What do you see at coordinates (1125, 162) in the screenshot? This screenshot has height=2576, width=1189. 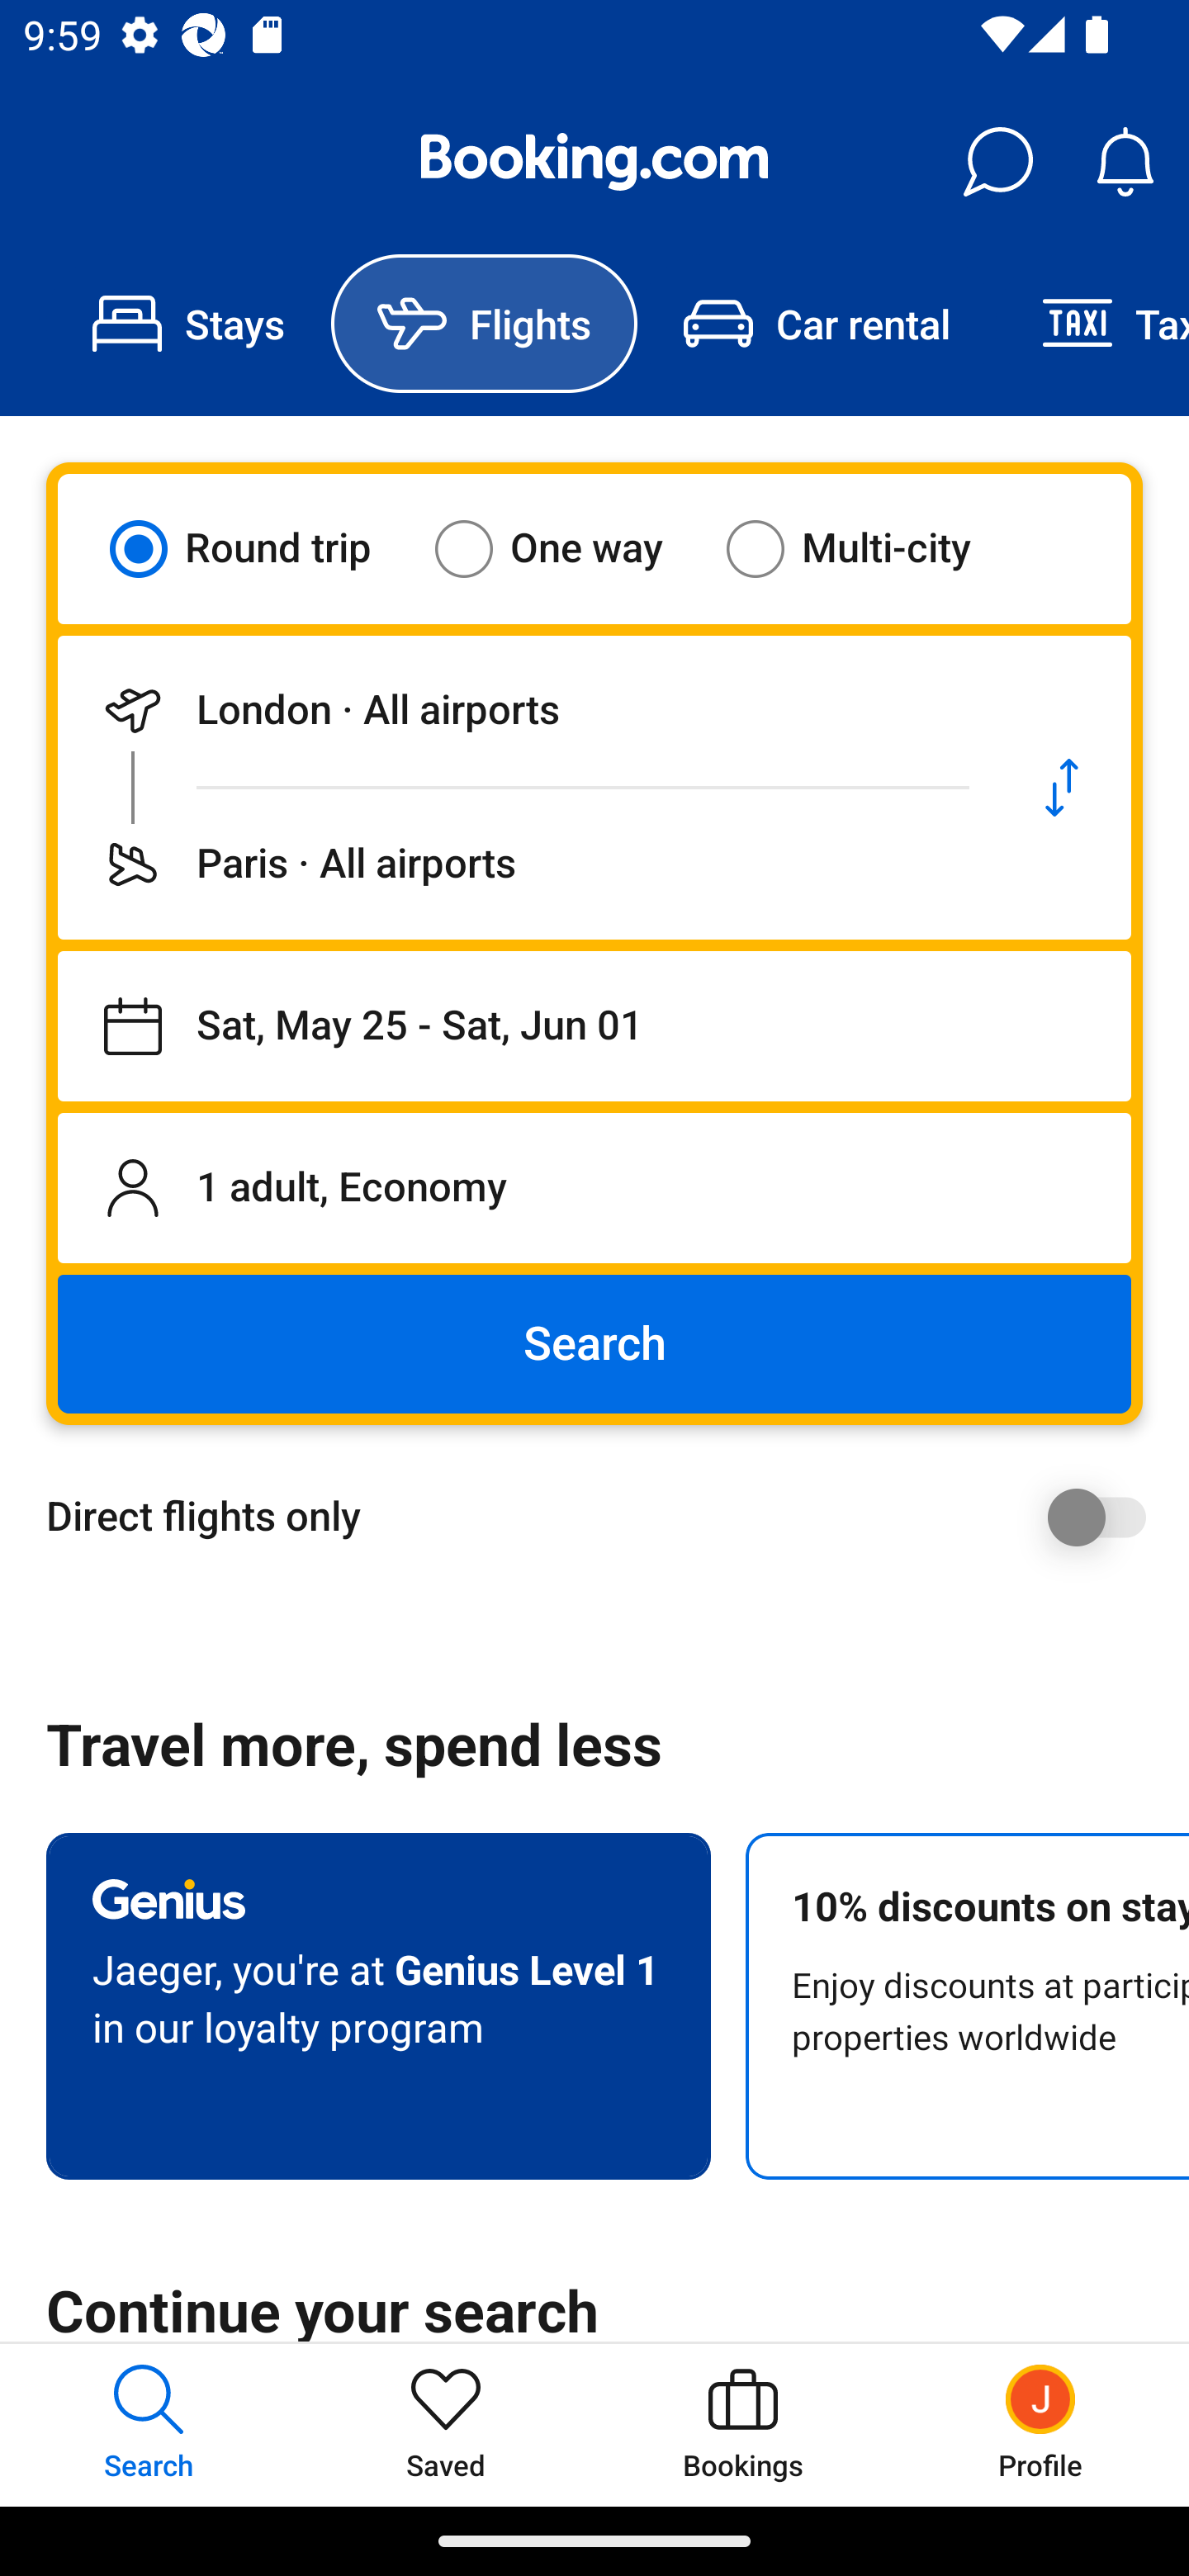 I see `Notifications` at bounding box center [1125, 162].